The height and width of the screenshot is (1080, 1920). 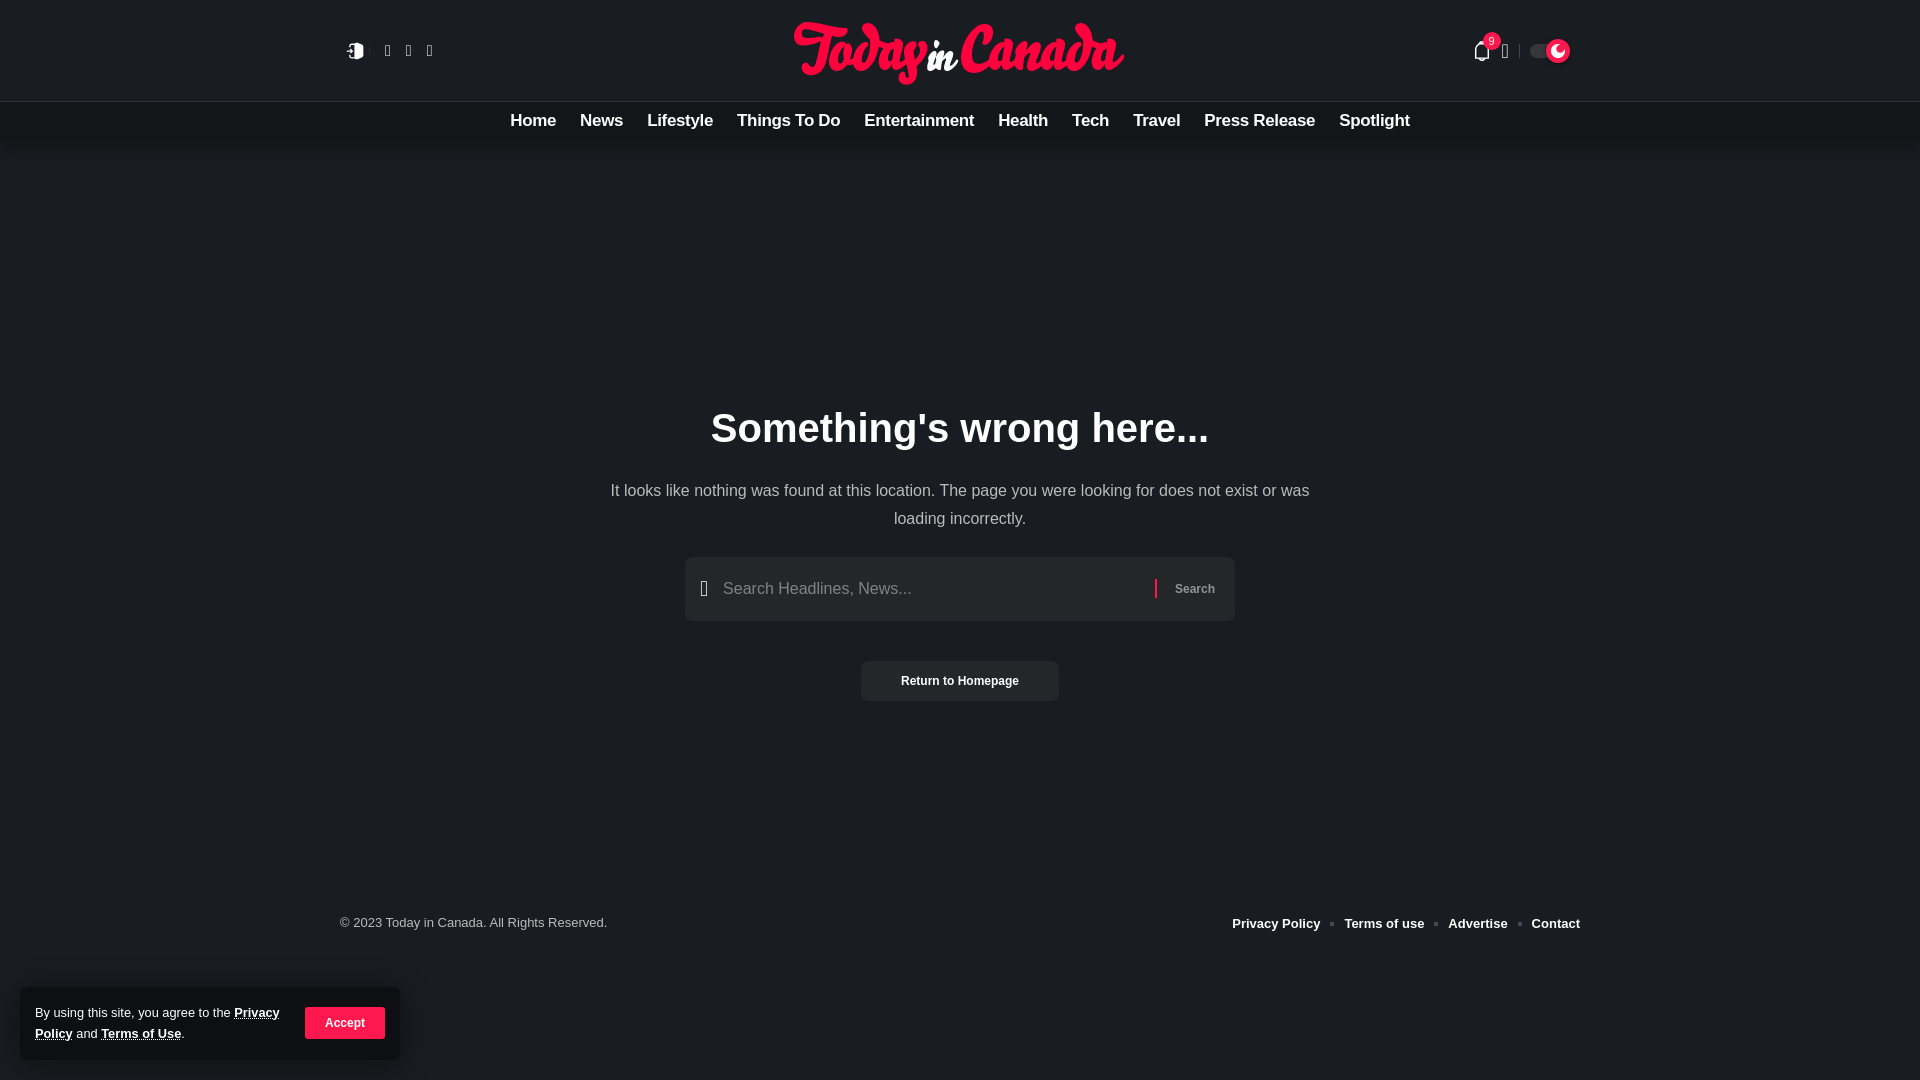 I want to click on Home, so click(x=532, y=121).